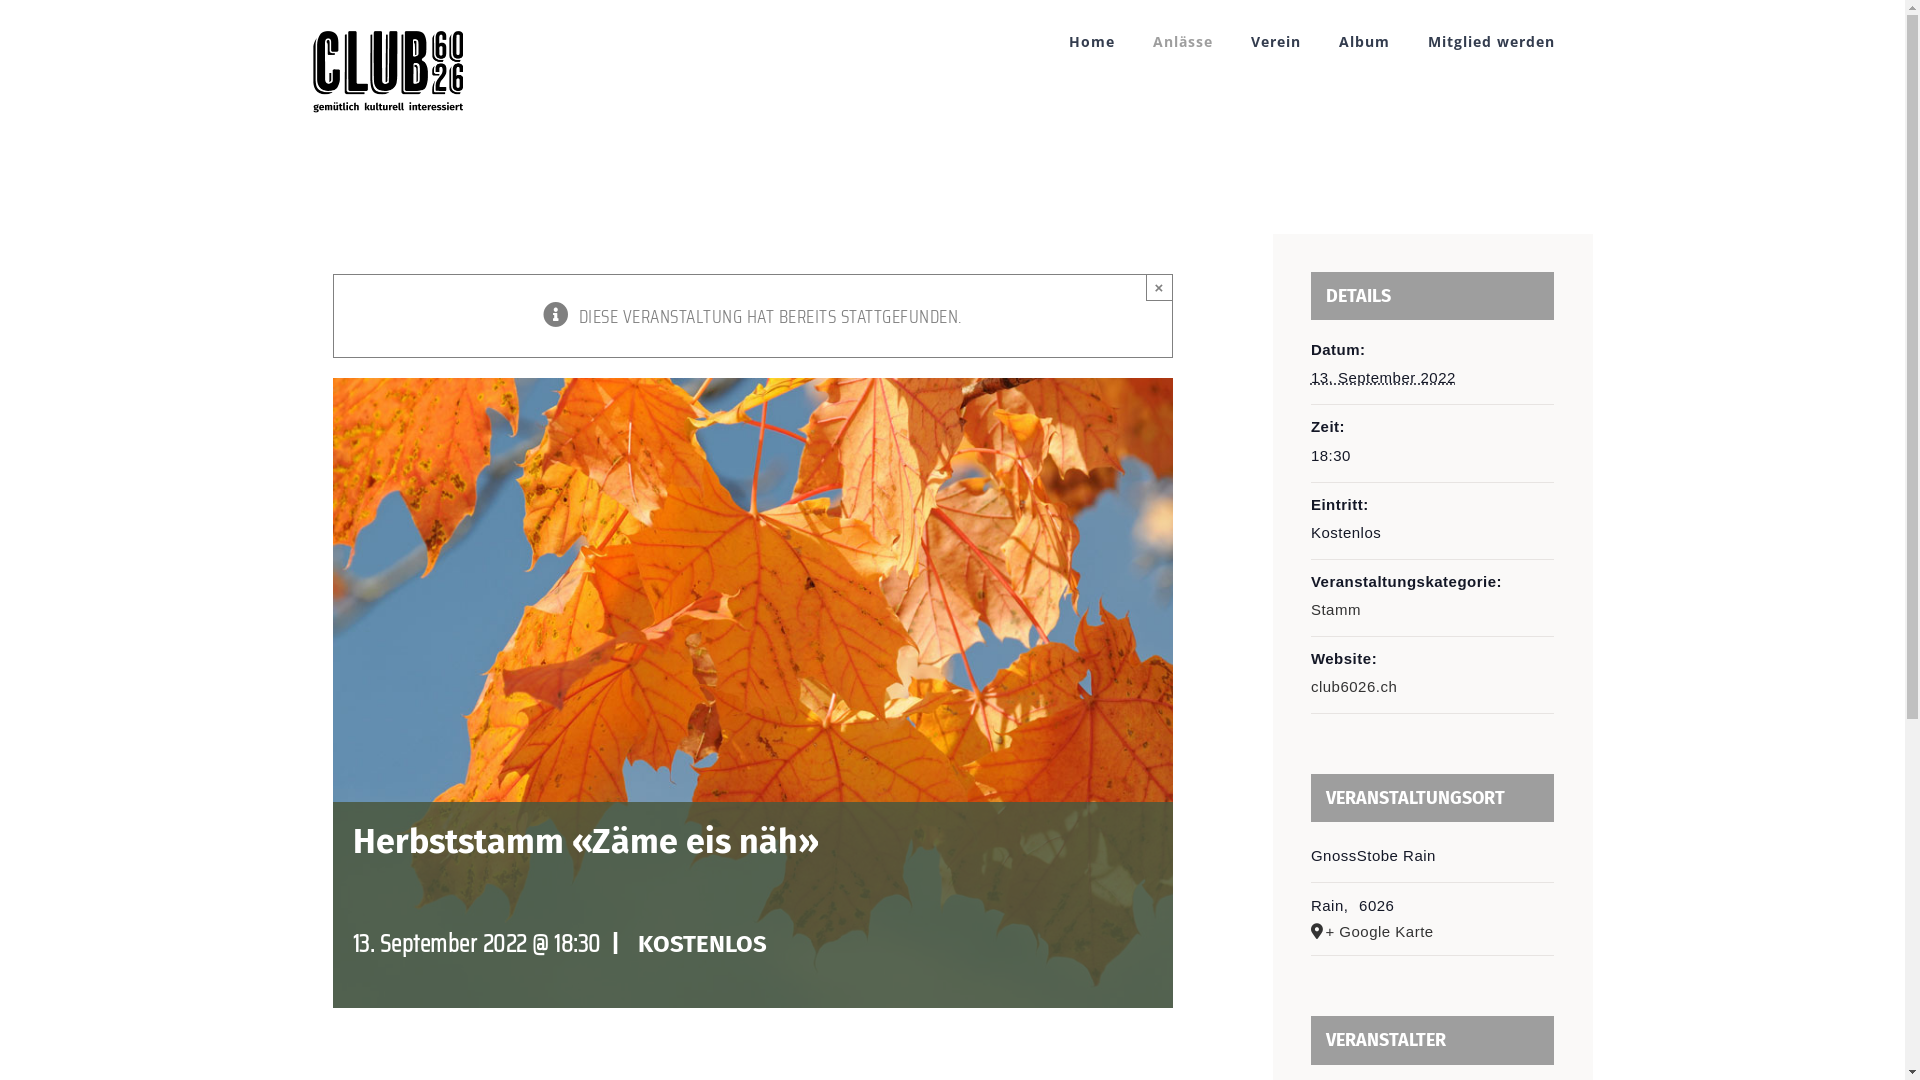 Image resolution: width=1920 pixels, height=1080 pixels. Describe the element at coordinates (1364, 42) in the screenshot. I see `Album` at that location.